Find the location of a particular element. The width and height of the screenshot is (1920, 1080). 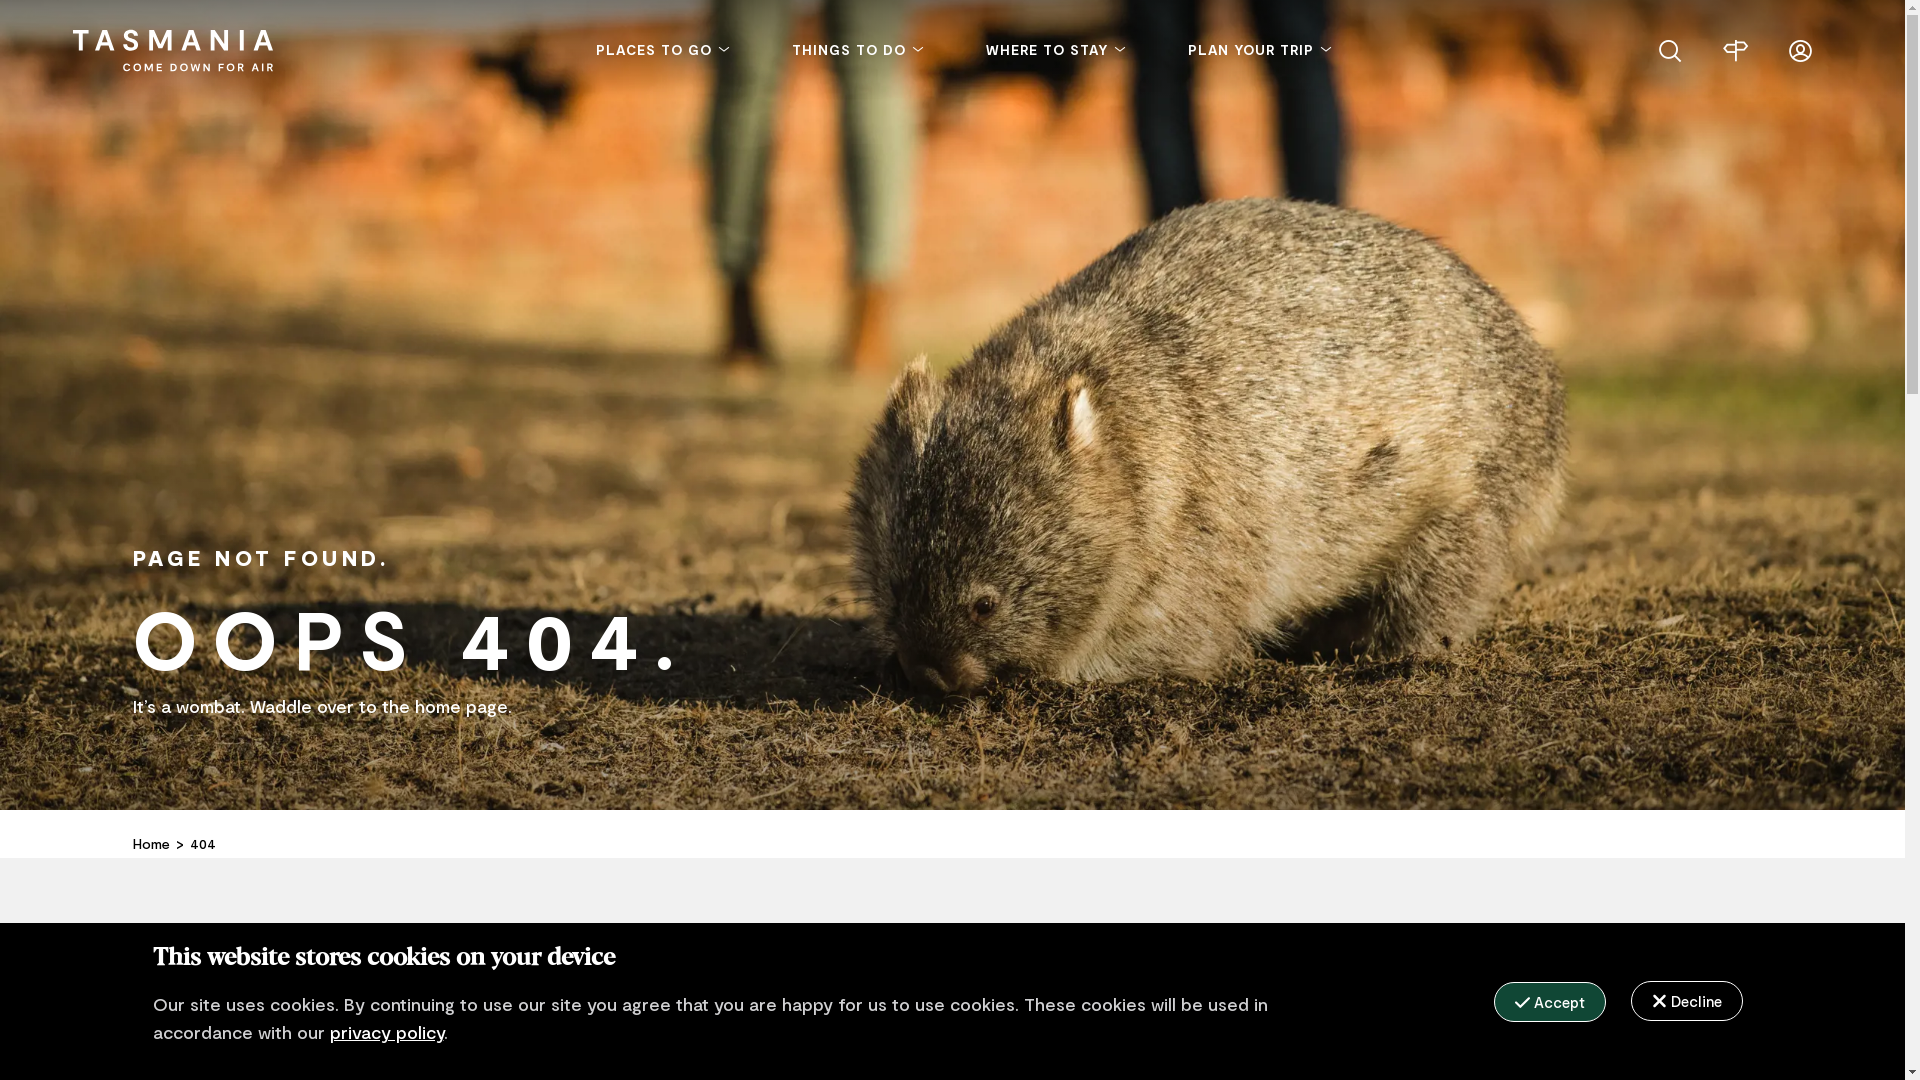

privacy policy is located at coordinates (387, 1032).